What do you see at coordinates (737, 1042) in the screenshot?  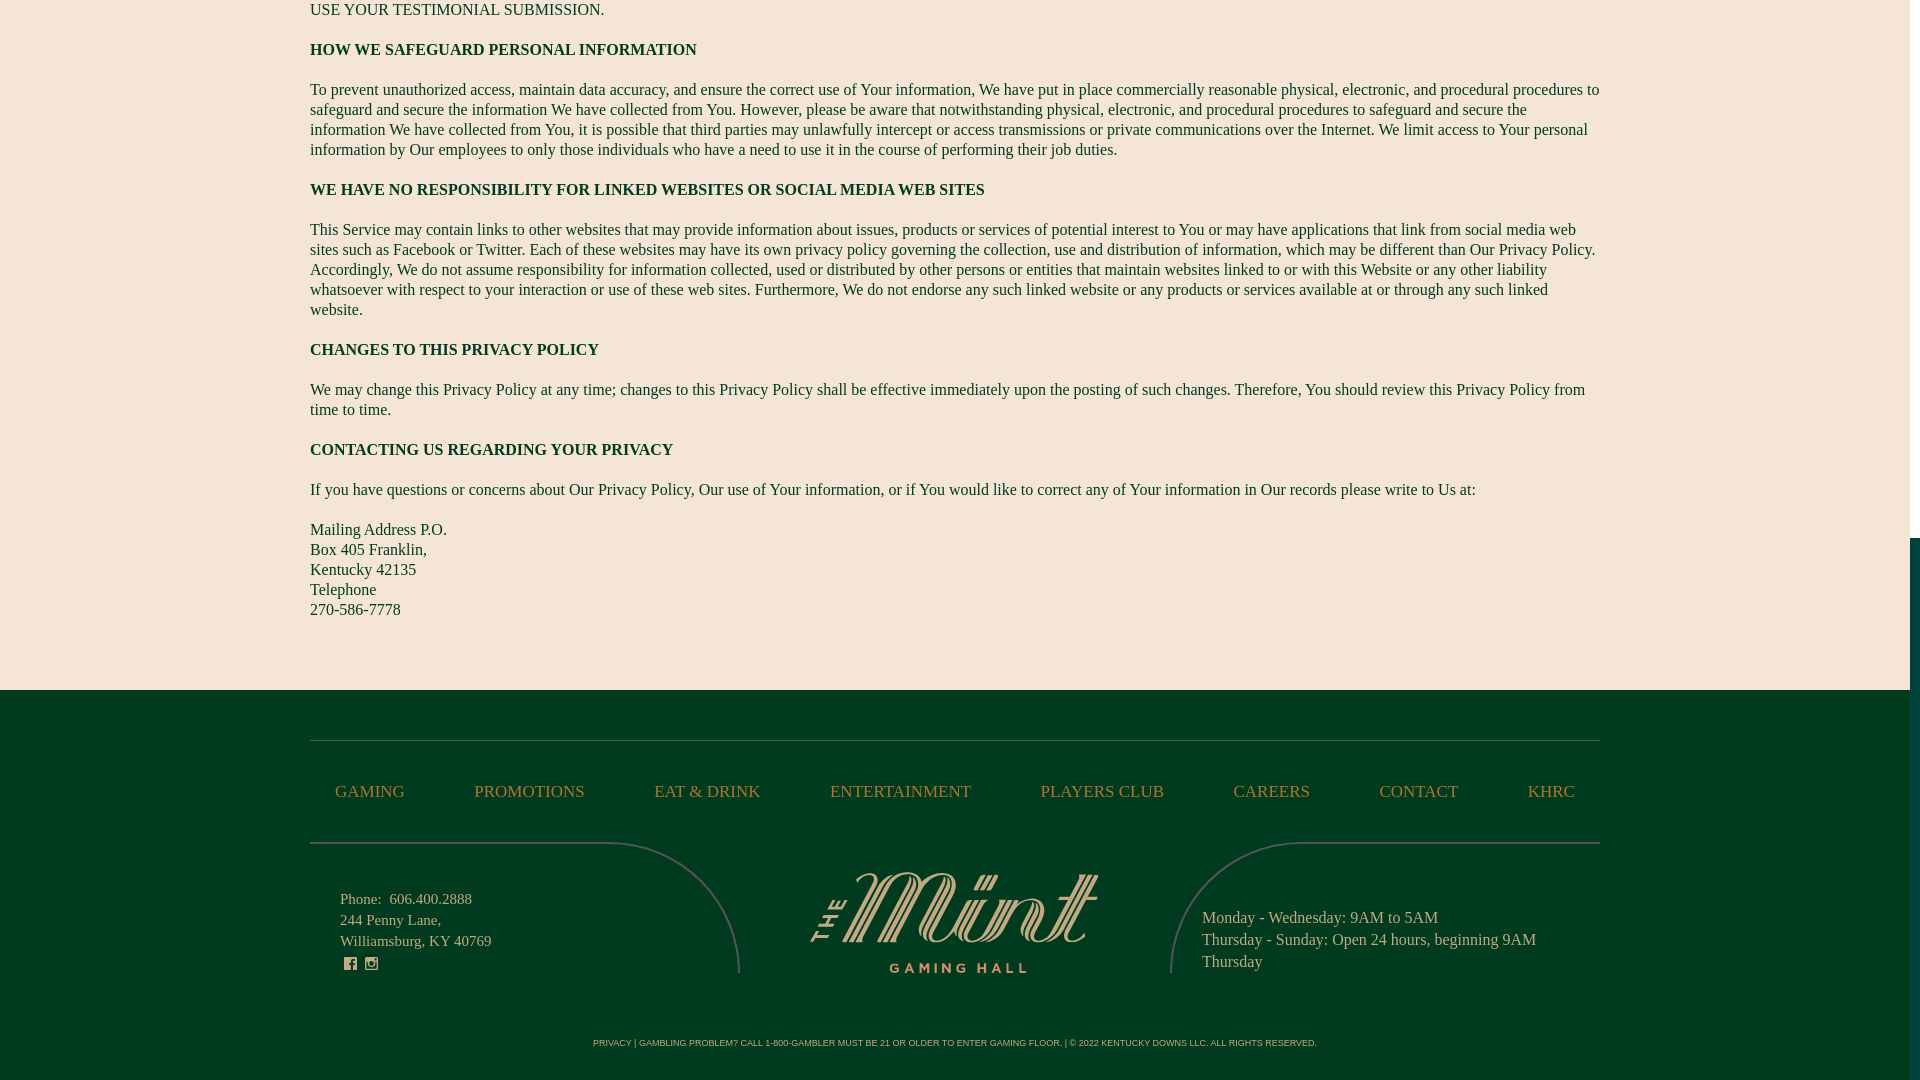 I see `GAMBLING PROBLEM? CALL 1-800-GAMBLER` at bounding box center [737, 1042].